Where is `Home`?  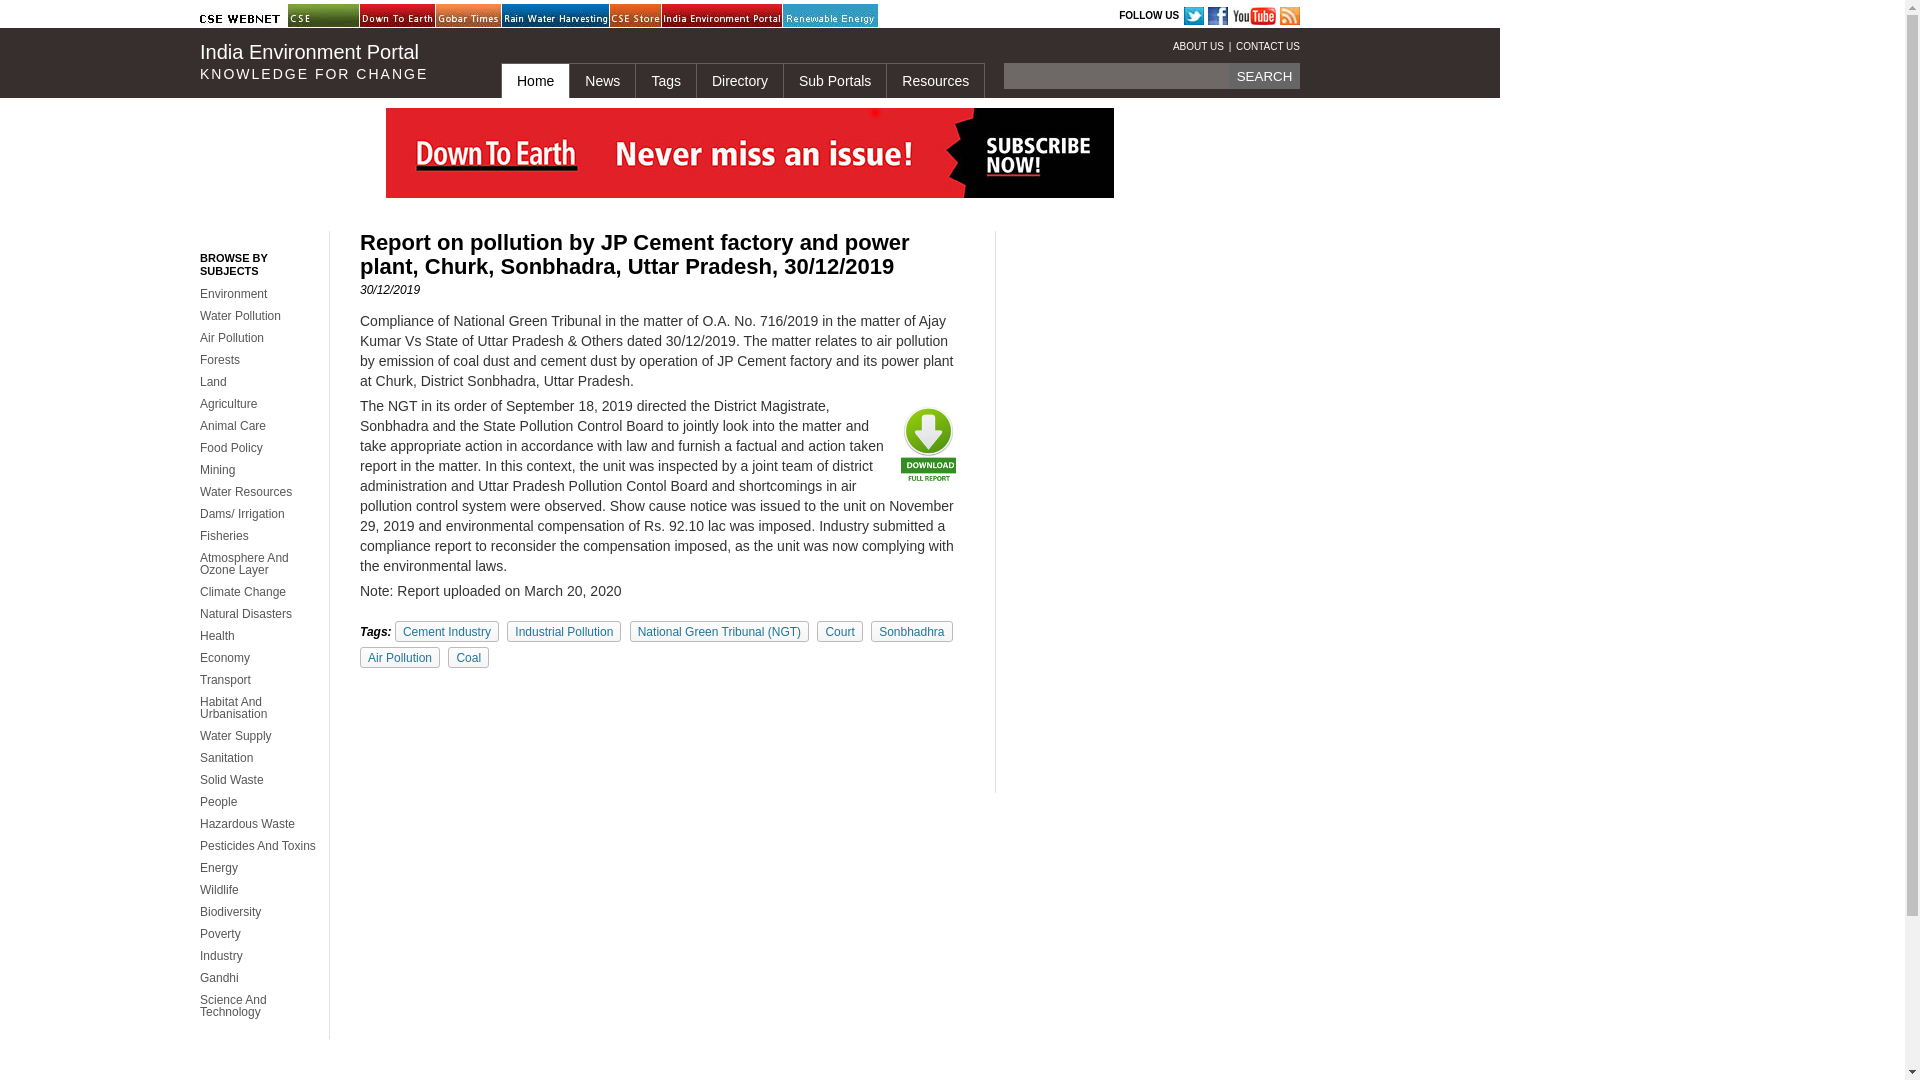 Home is located at coordinates (534, 80).